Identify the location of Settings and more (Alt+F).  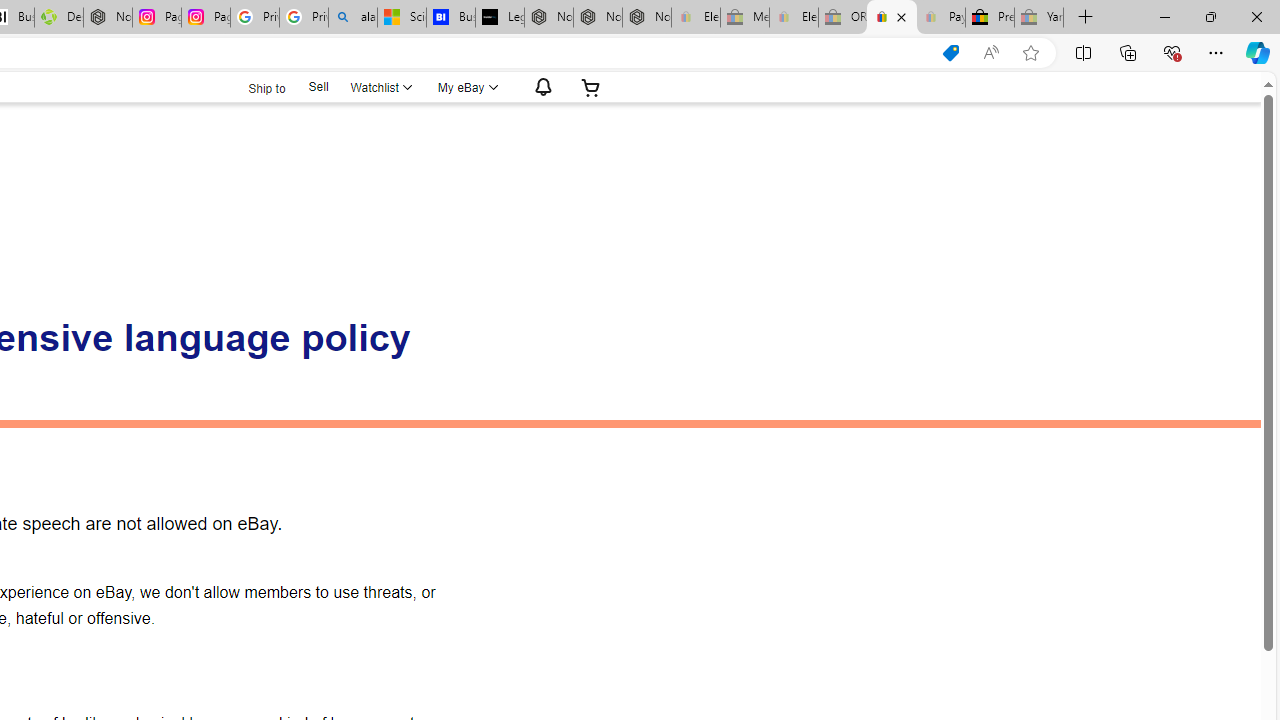
(1216, 52).